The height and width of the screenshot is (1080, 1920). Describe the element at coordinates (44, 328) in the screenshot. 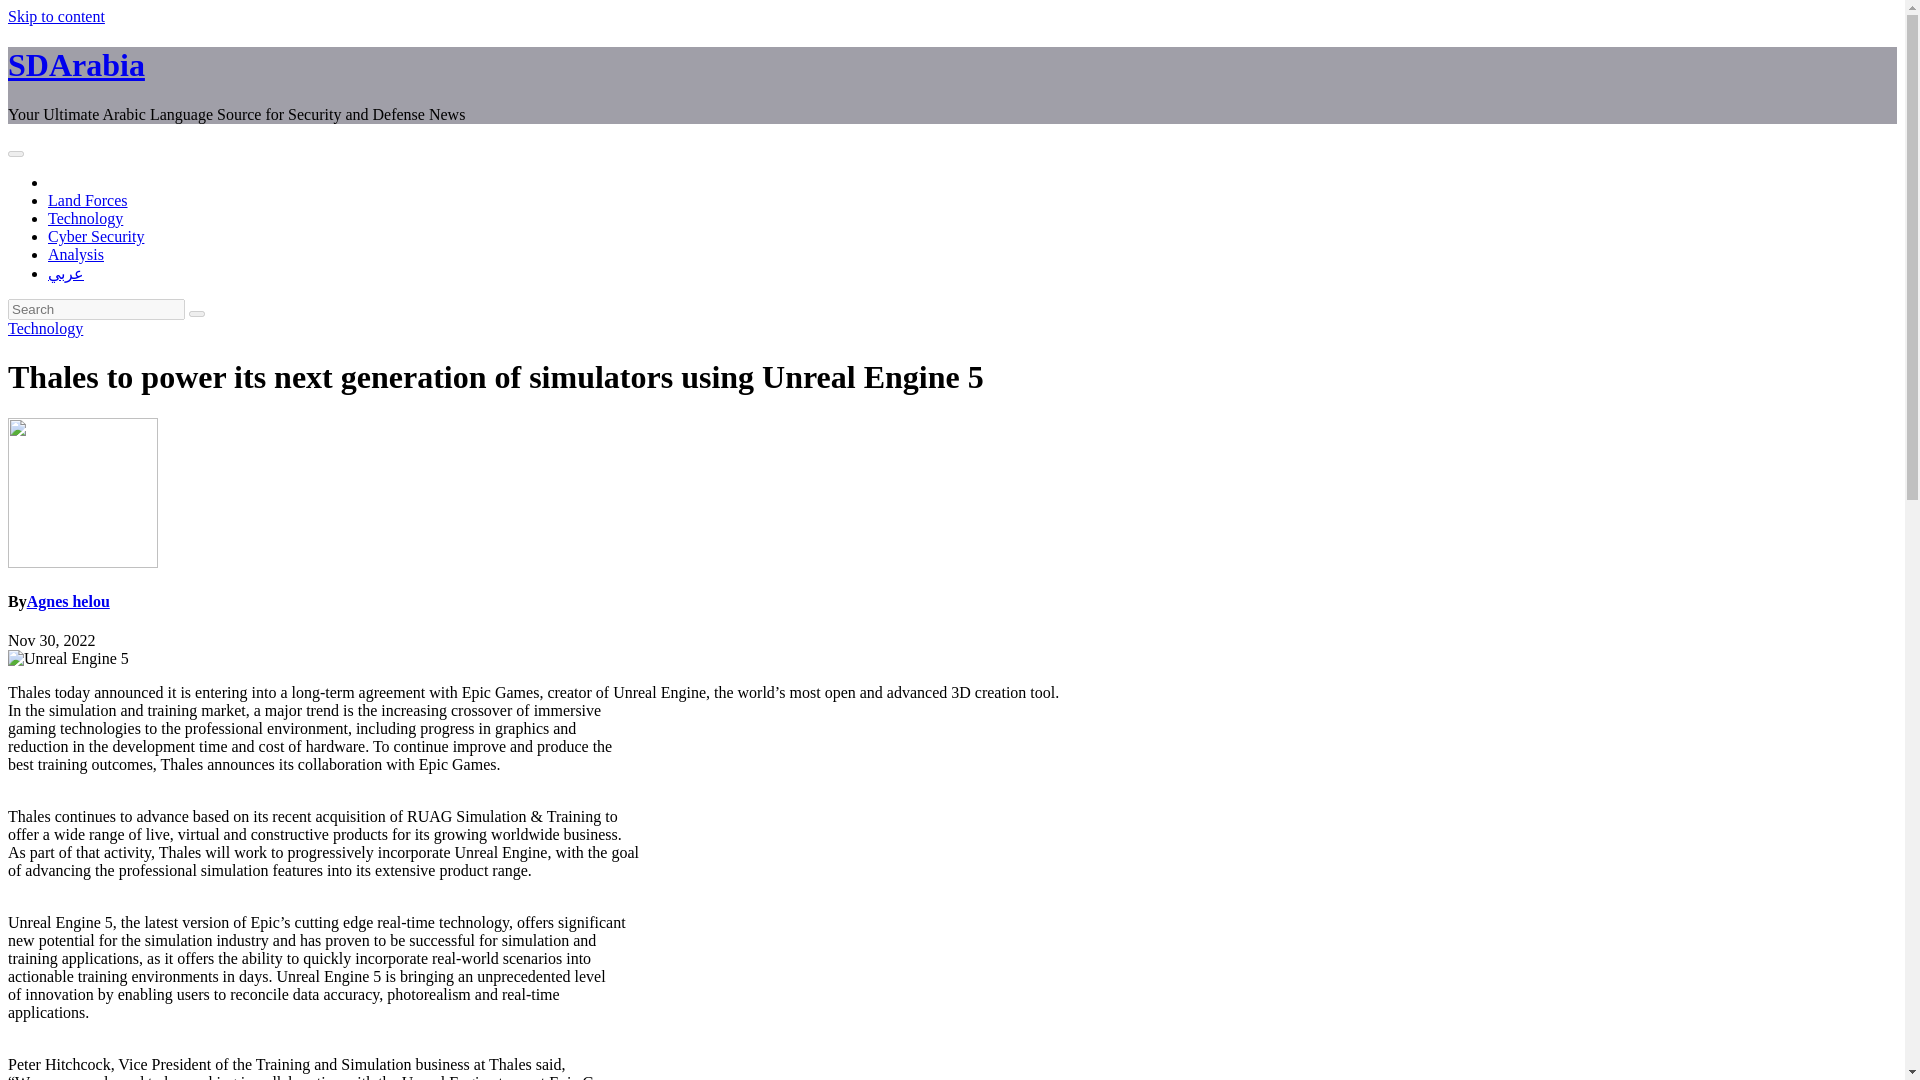

I see `Technology` at that location.